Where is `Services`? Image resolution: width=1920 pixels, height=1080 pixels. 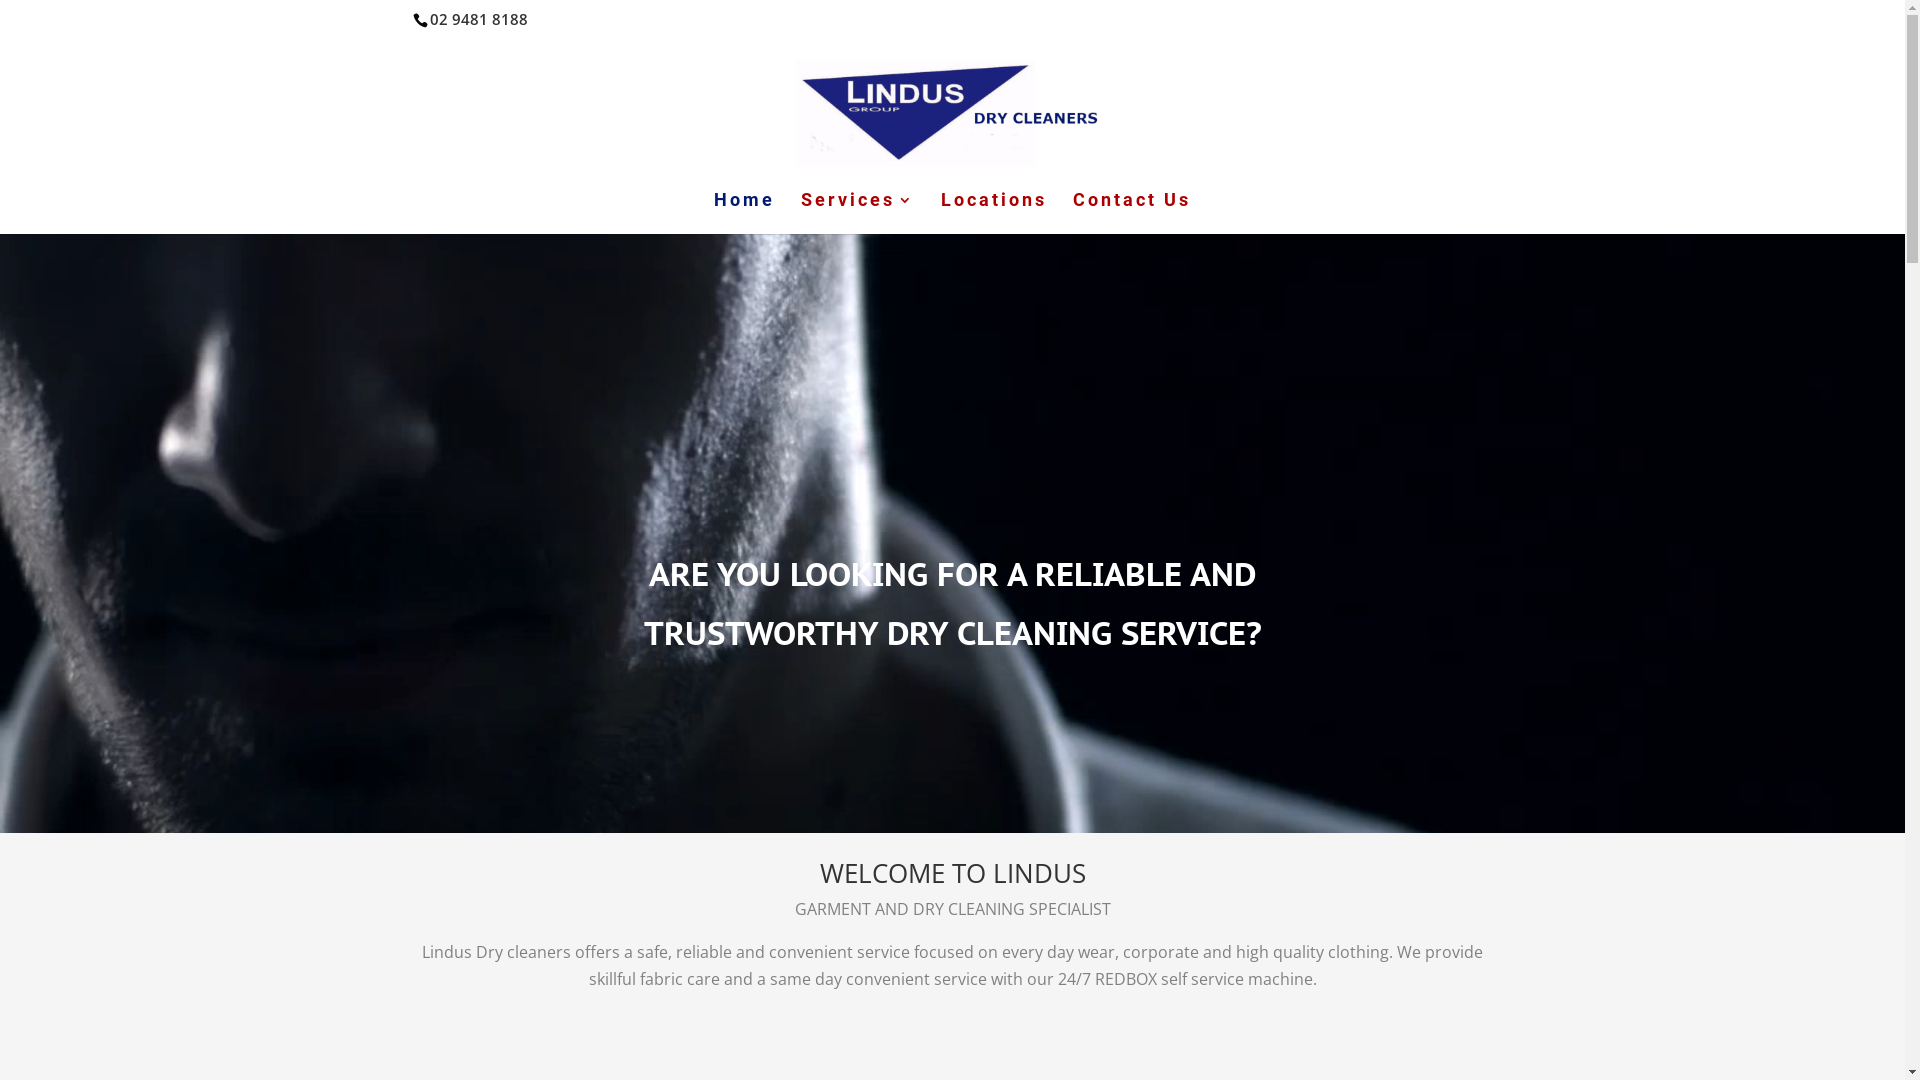 Services is located at coordinates (858, 212).